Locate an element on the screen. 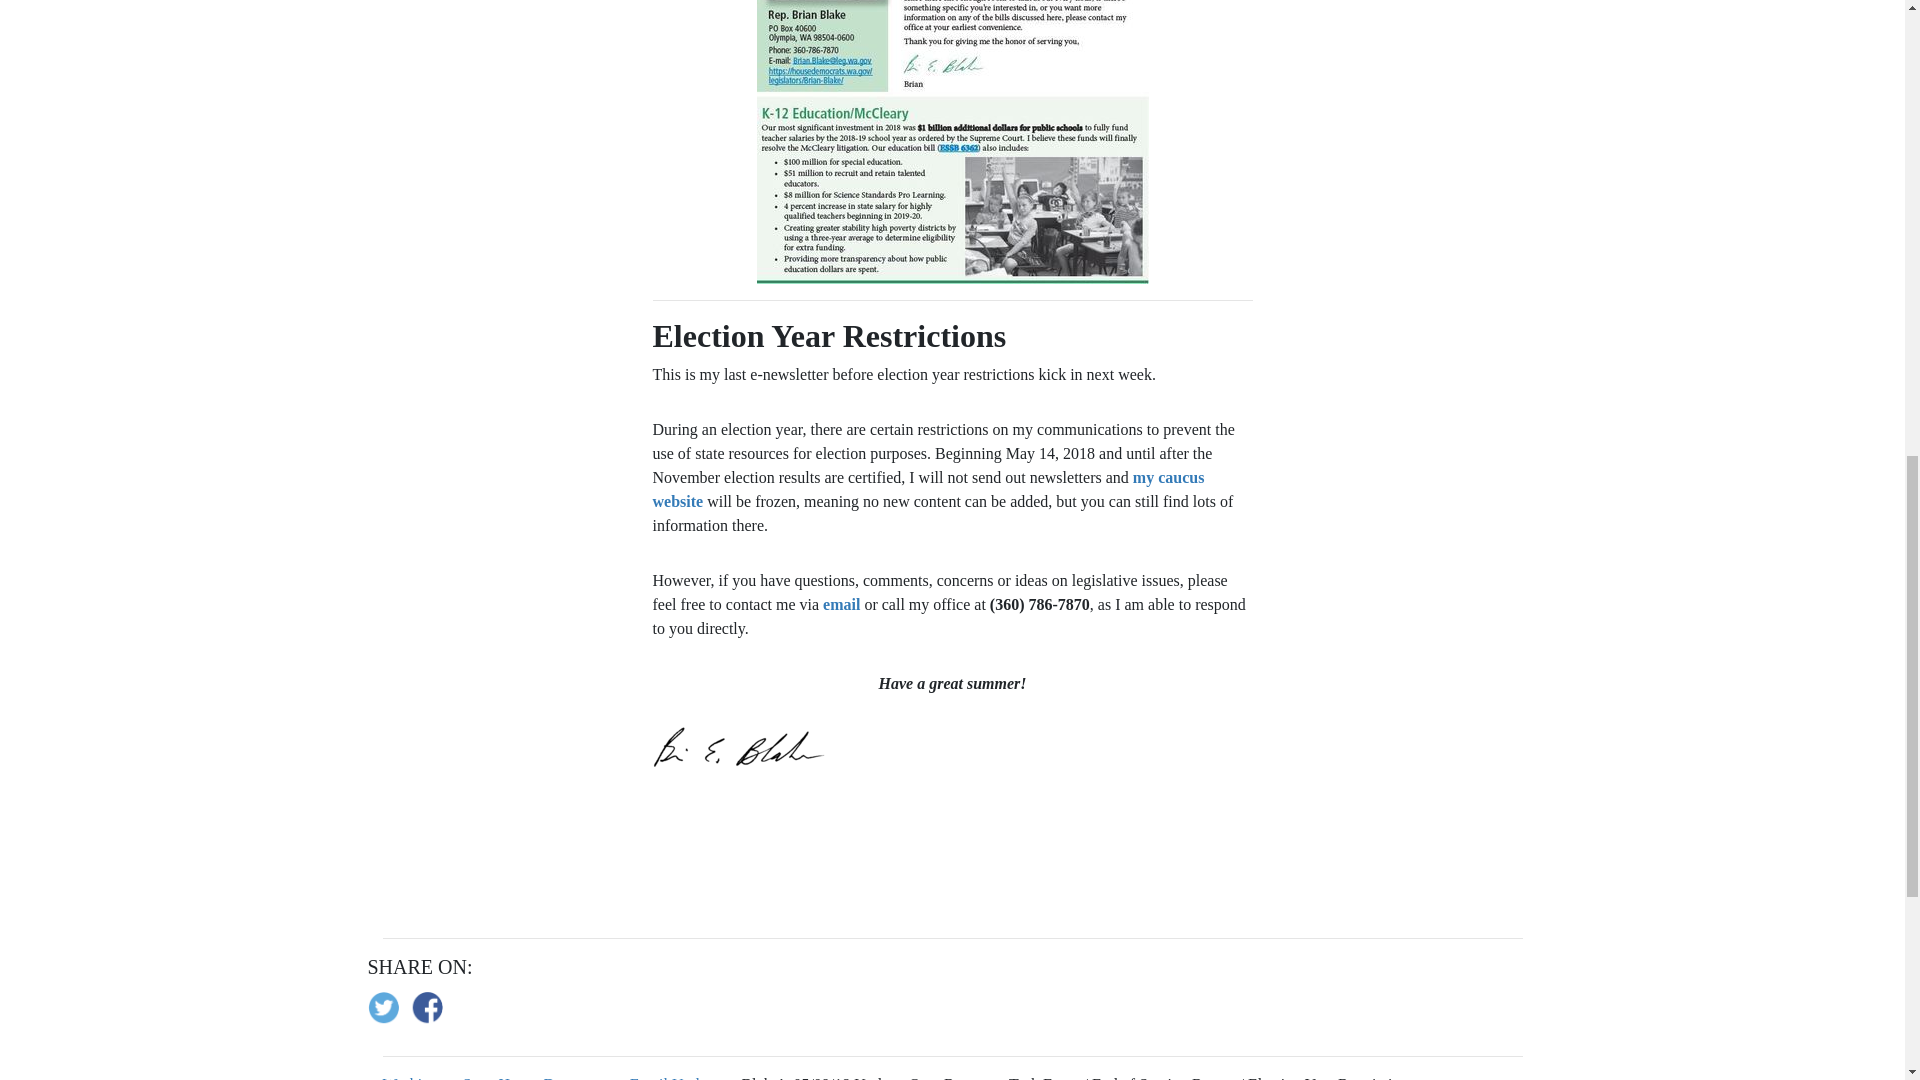 Image resolution: width=1920 pixels, height=1080 pixels. my caucus website is located at coordinates (928, 488).